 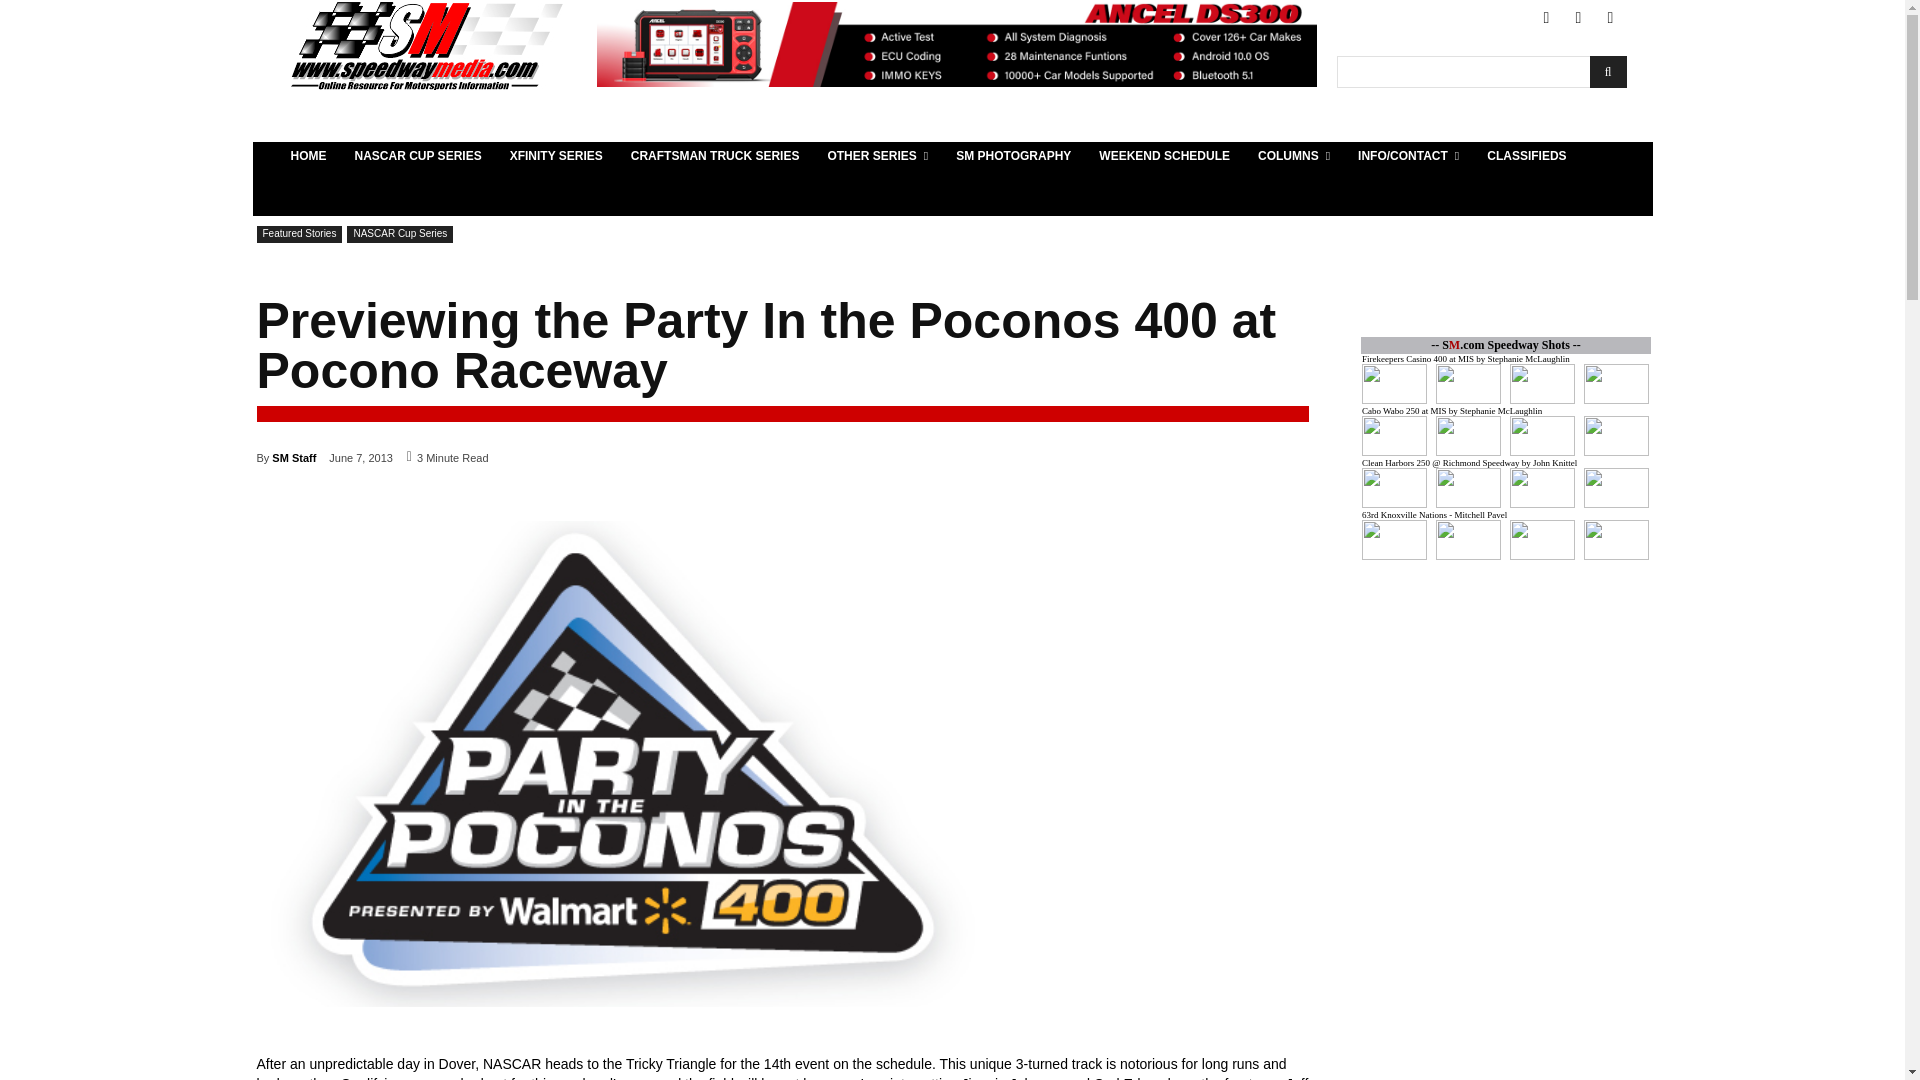 What do you see at coordinates (715, 156) in the screenshot?
I see `CRAFTSMAN TRUCK SERIES` at bounding box center [715, 156].